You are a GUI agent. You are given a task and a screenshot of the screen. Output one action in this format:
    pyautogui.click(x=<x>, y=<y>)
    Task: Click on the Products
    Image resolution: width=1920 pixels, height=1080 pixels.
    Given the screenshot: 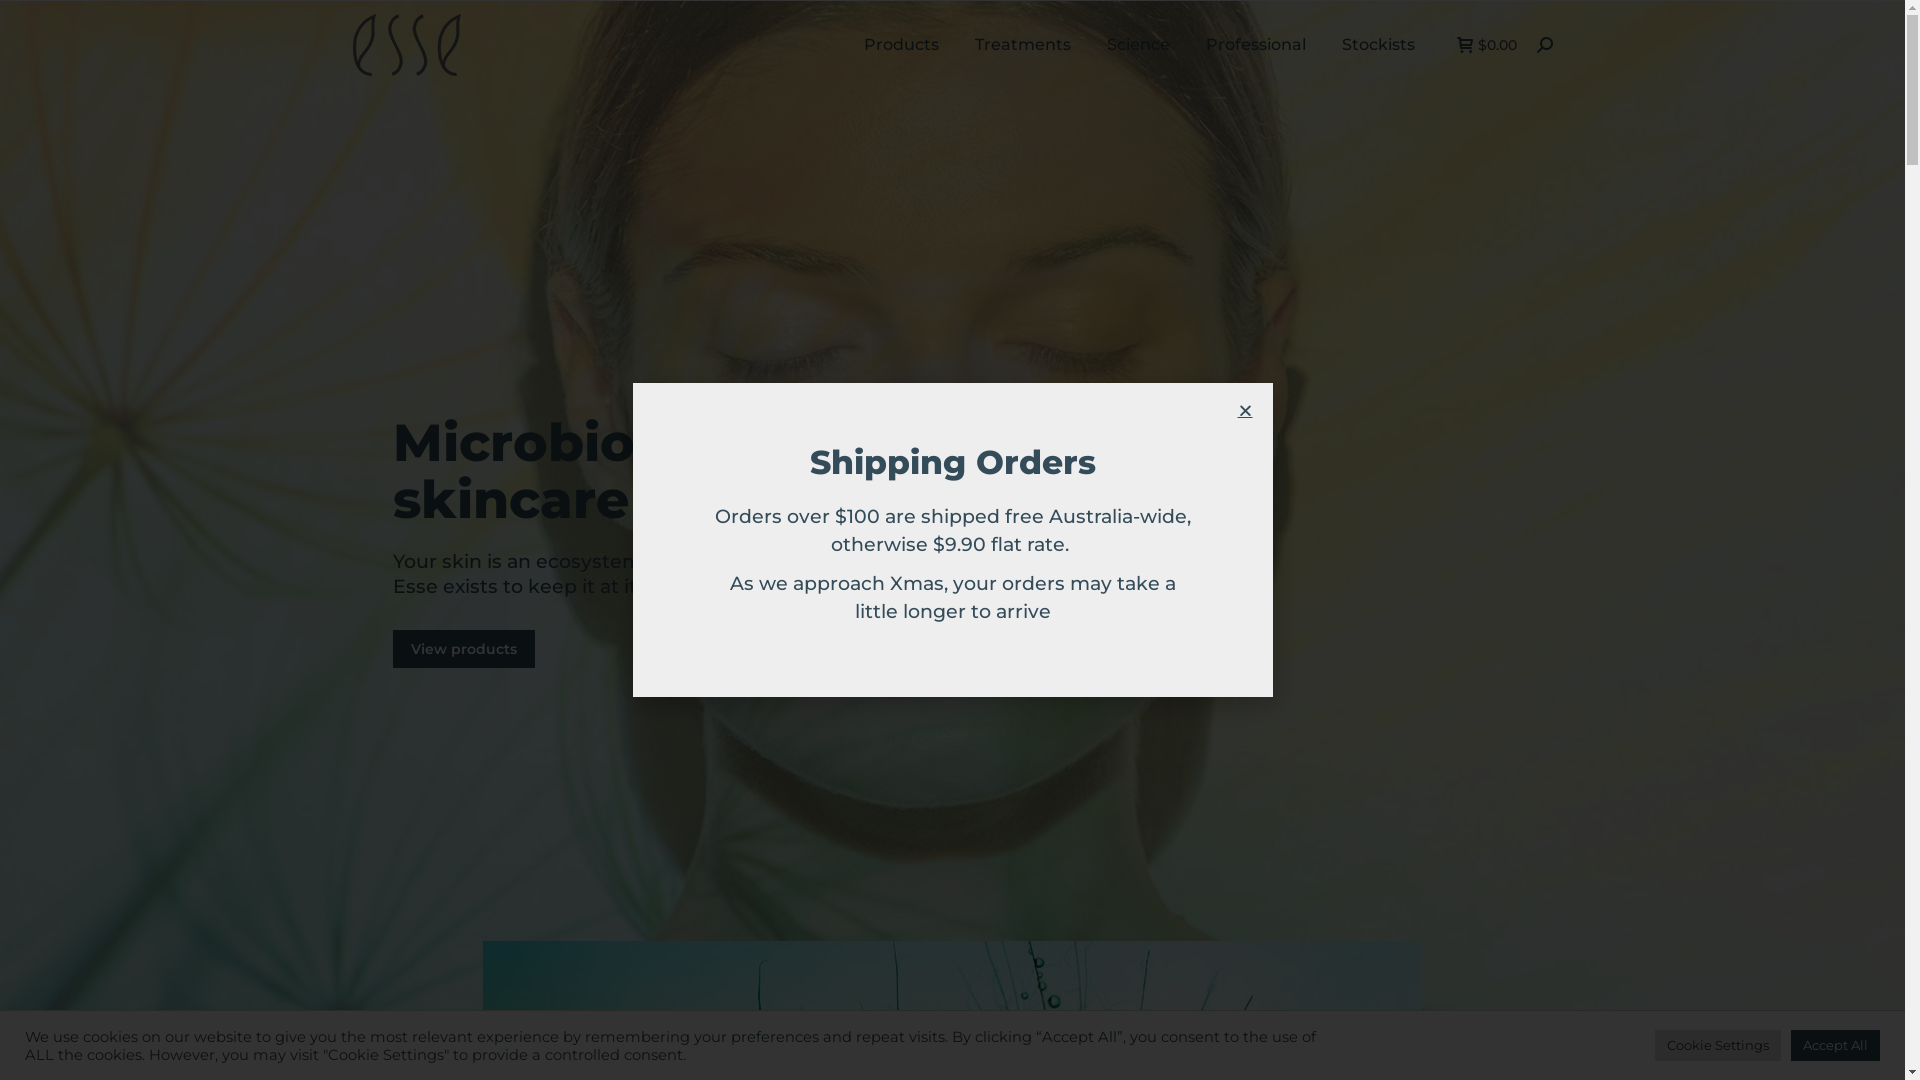 What is the action you would take?
    pyautogui.click(x=902, y=45)
    